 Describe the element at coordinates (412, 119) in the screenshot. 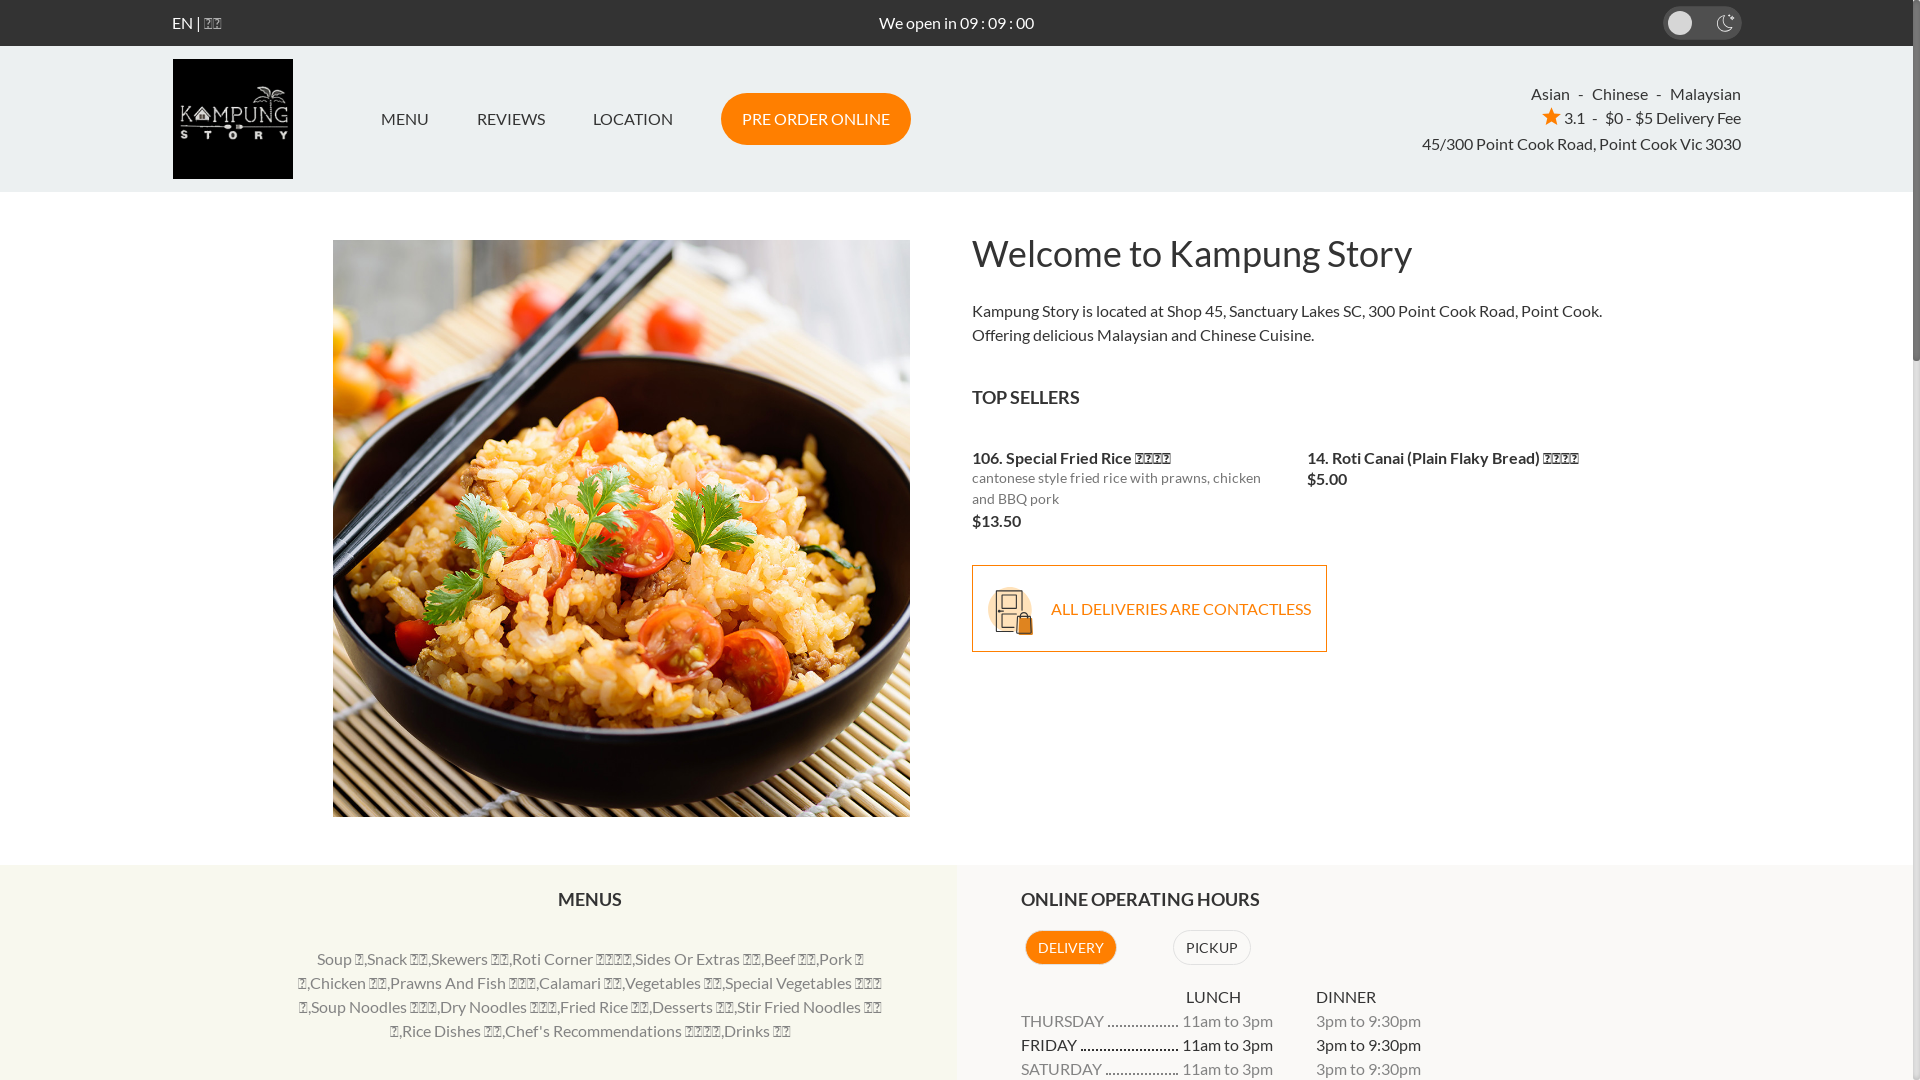

I see `MENU` at that location.